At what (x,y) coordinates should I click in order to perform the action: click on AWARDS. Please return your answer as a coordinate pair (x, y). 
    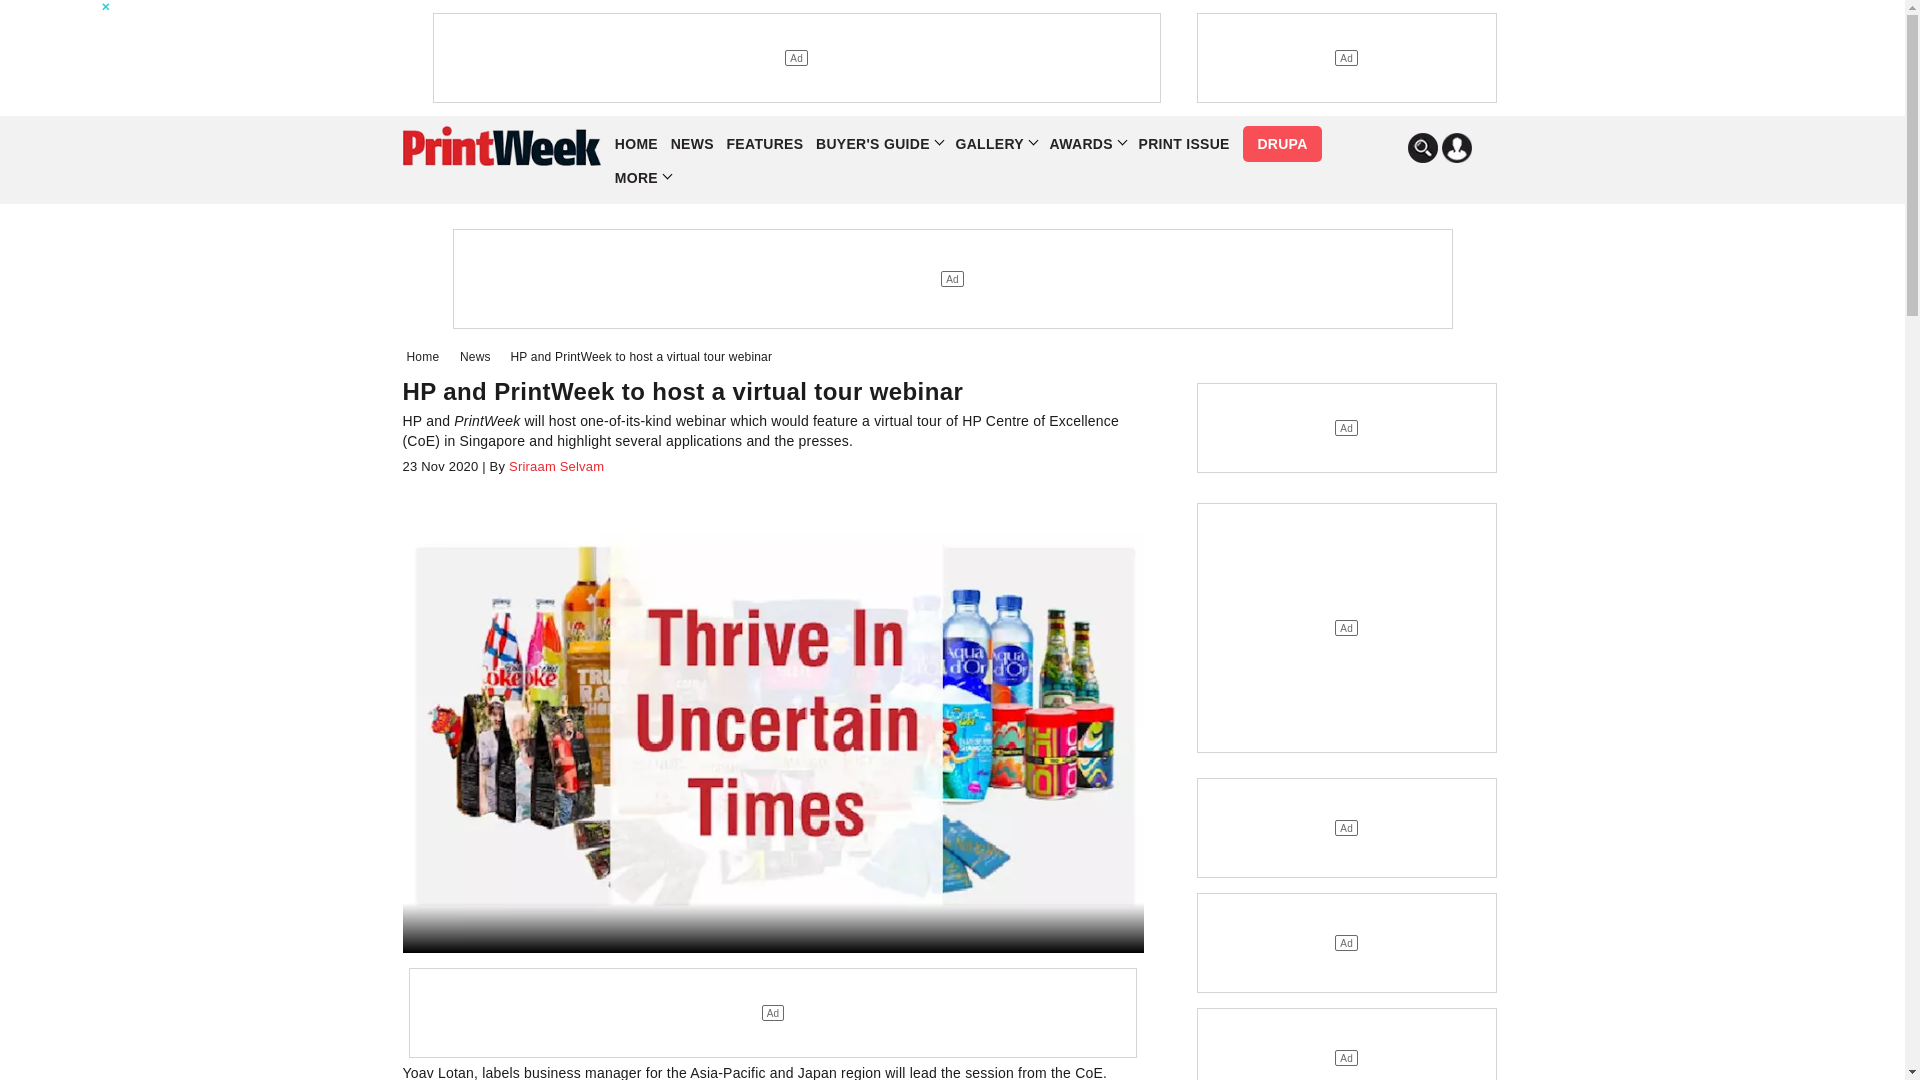
    Looking at the image, I should click on (1088, 144).